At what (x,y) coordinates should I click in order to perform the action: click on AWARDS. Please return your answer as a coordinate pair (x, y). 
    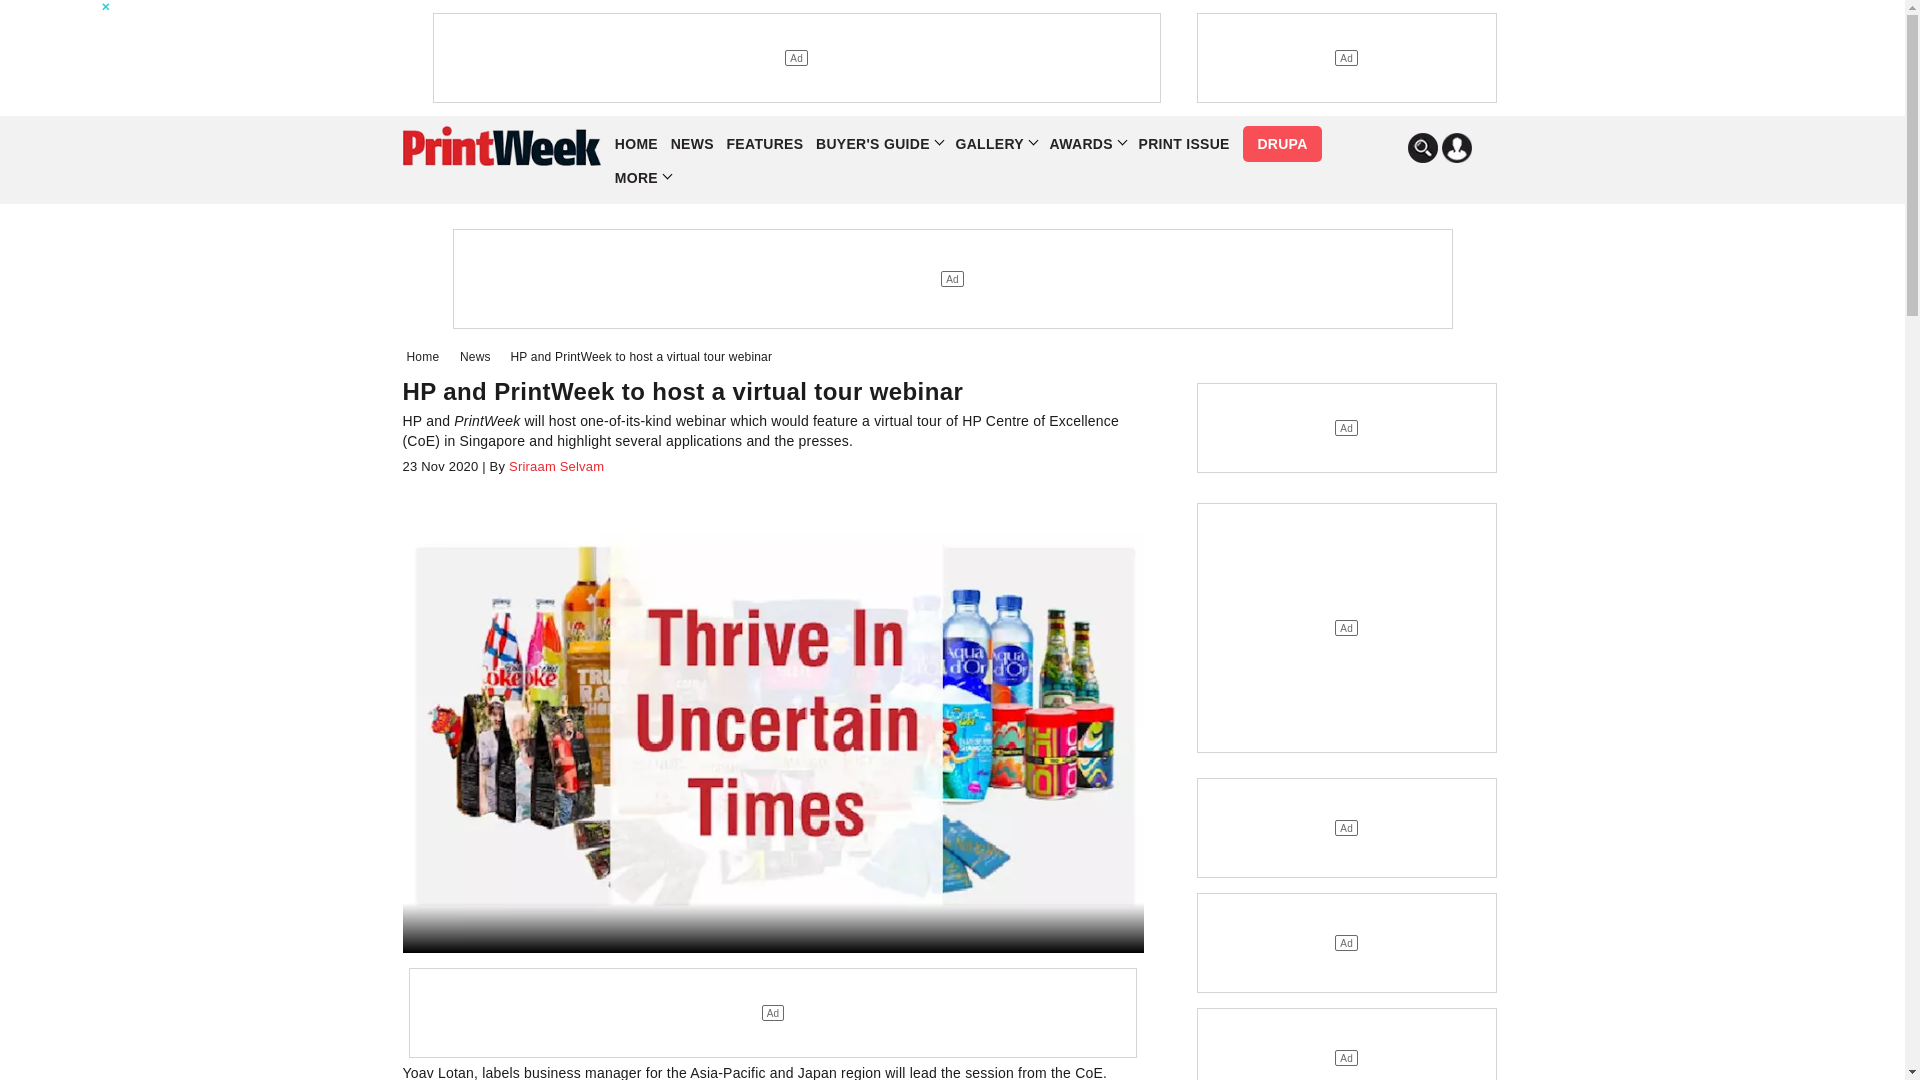
    Looking at the image, I should click on (1088, 144).